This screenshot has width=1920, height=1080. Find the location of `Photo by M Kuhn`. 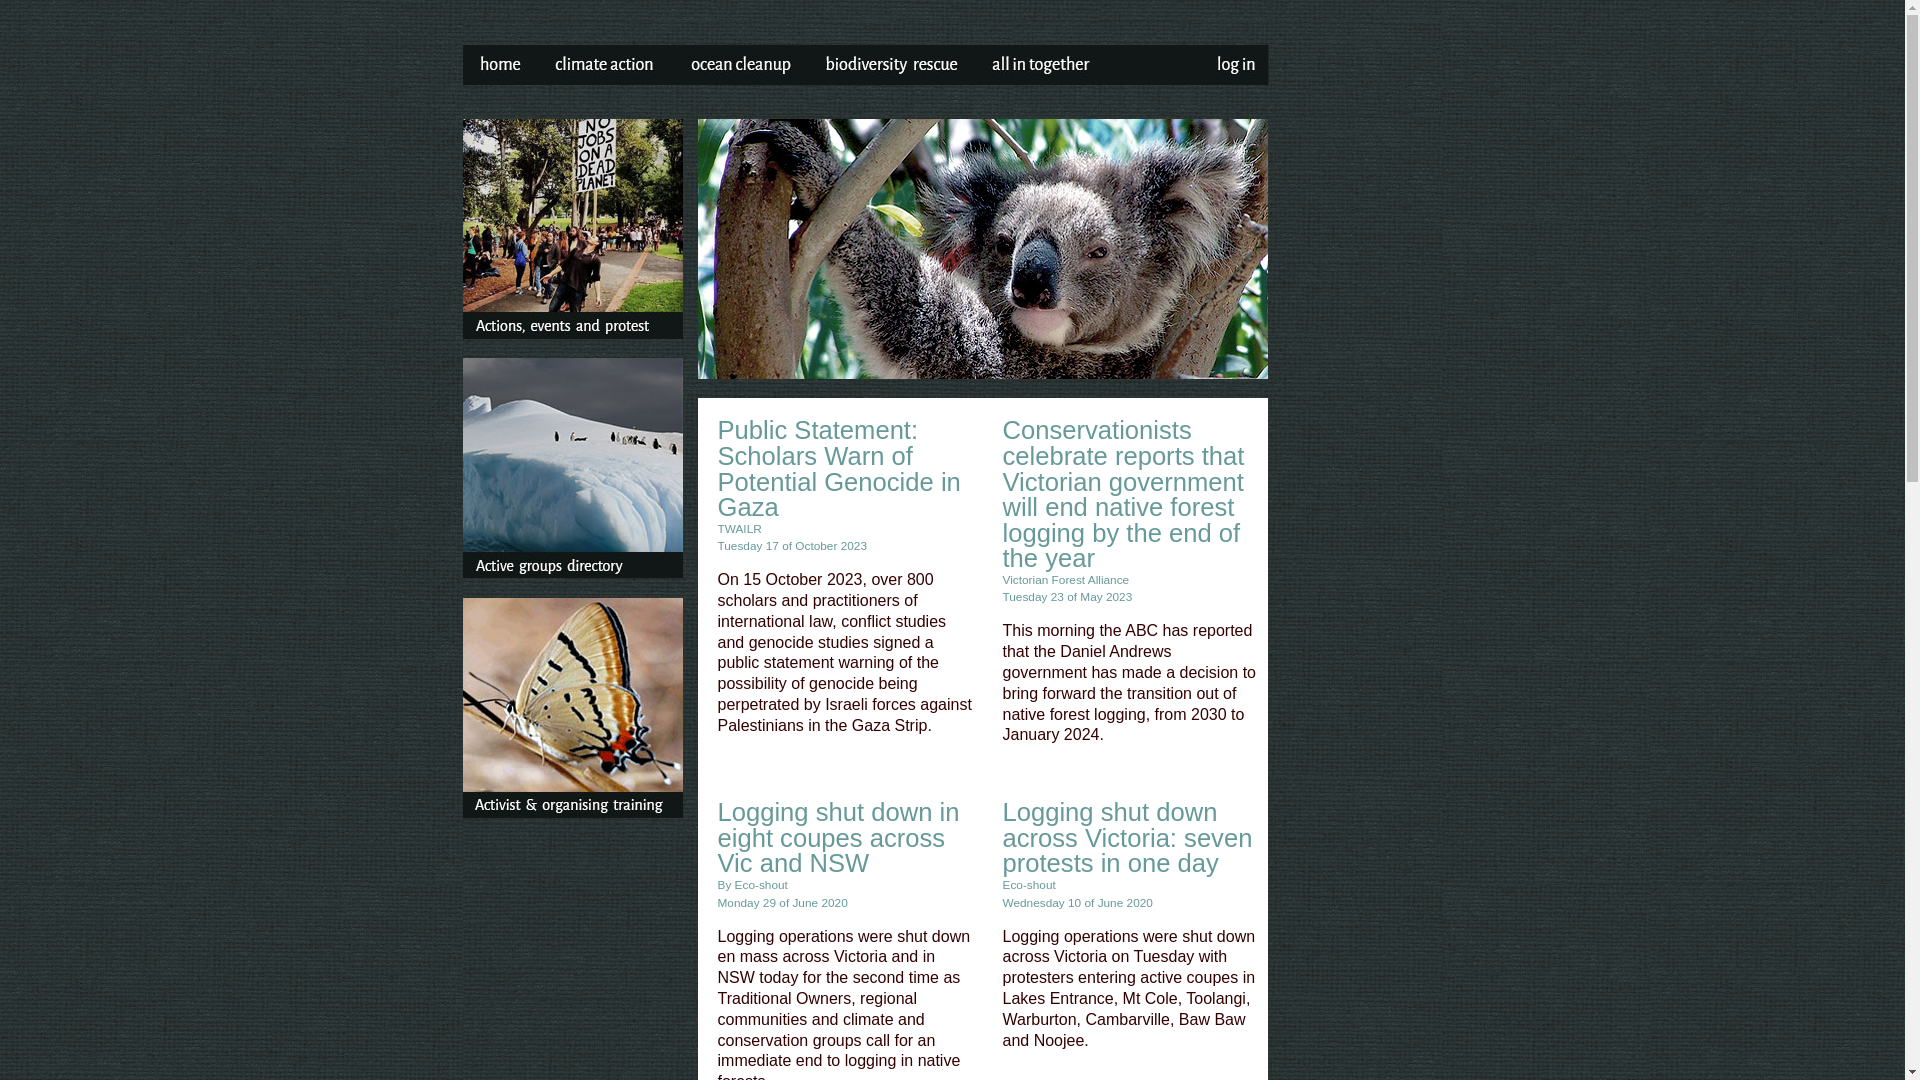

Photo by M Kuhn is located at coordinates (983, 249).